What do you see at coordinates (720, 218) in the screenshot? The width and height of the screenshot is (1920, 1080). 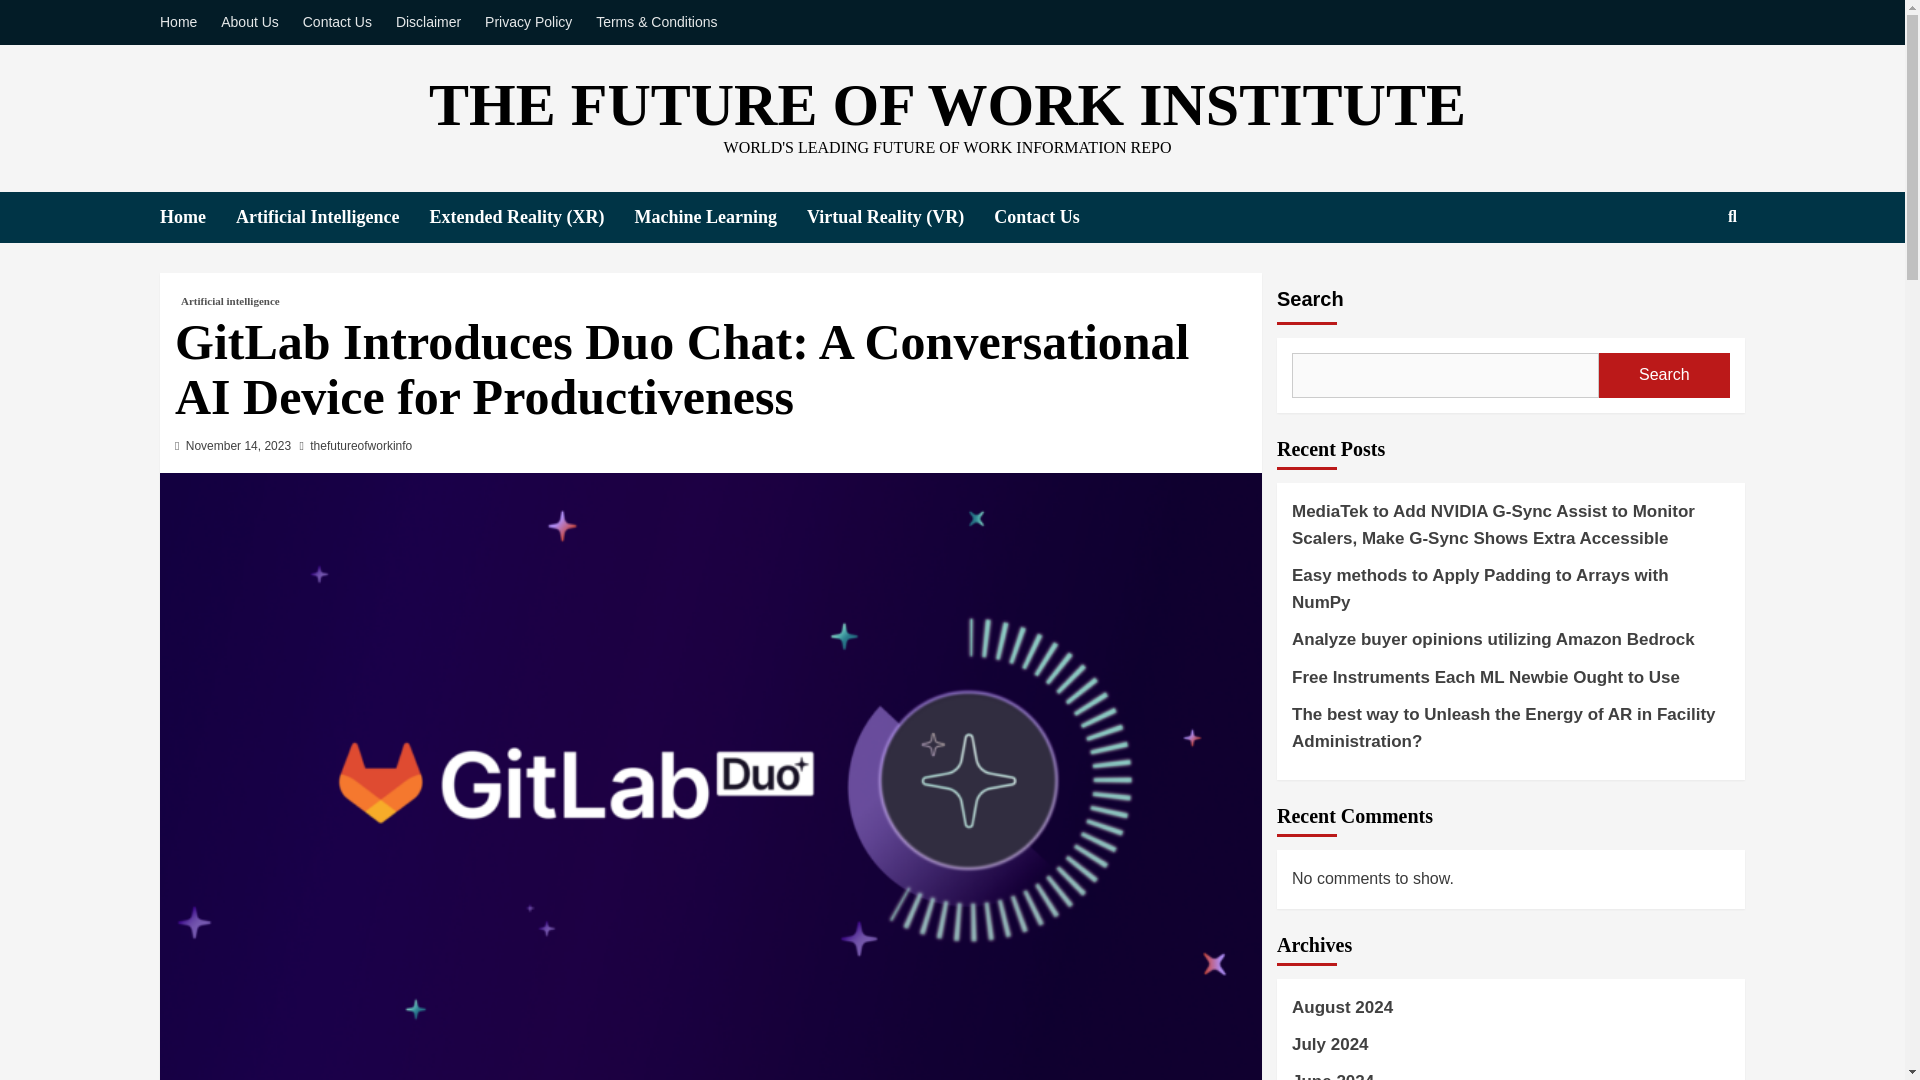 I see `Machine Learning` at bounding box center [720, 218].